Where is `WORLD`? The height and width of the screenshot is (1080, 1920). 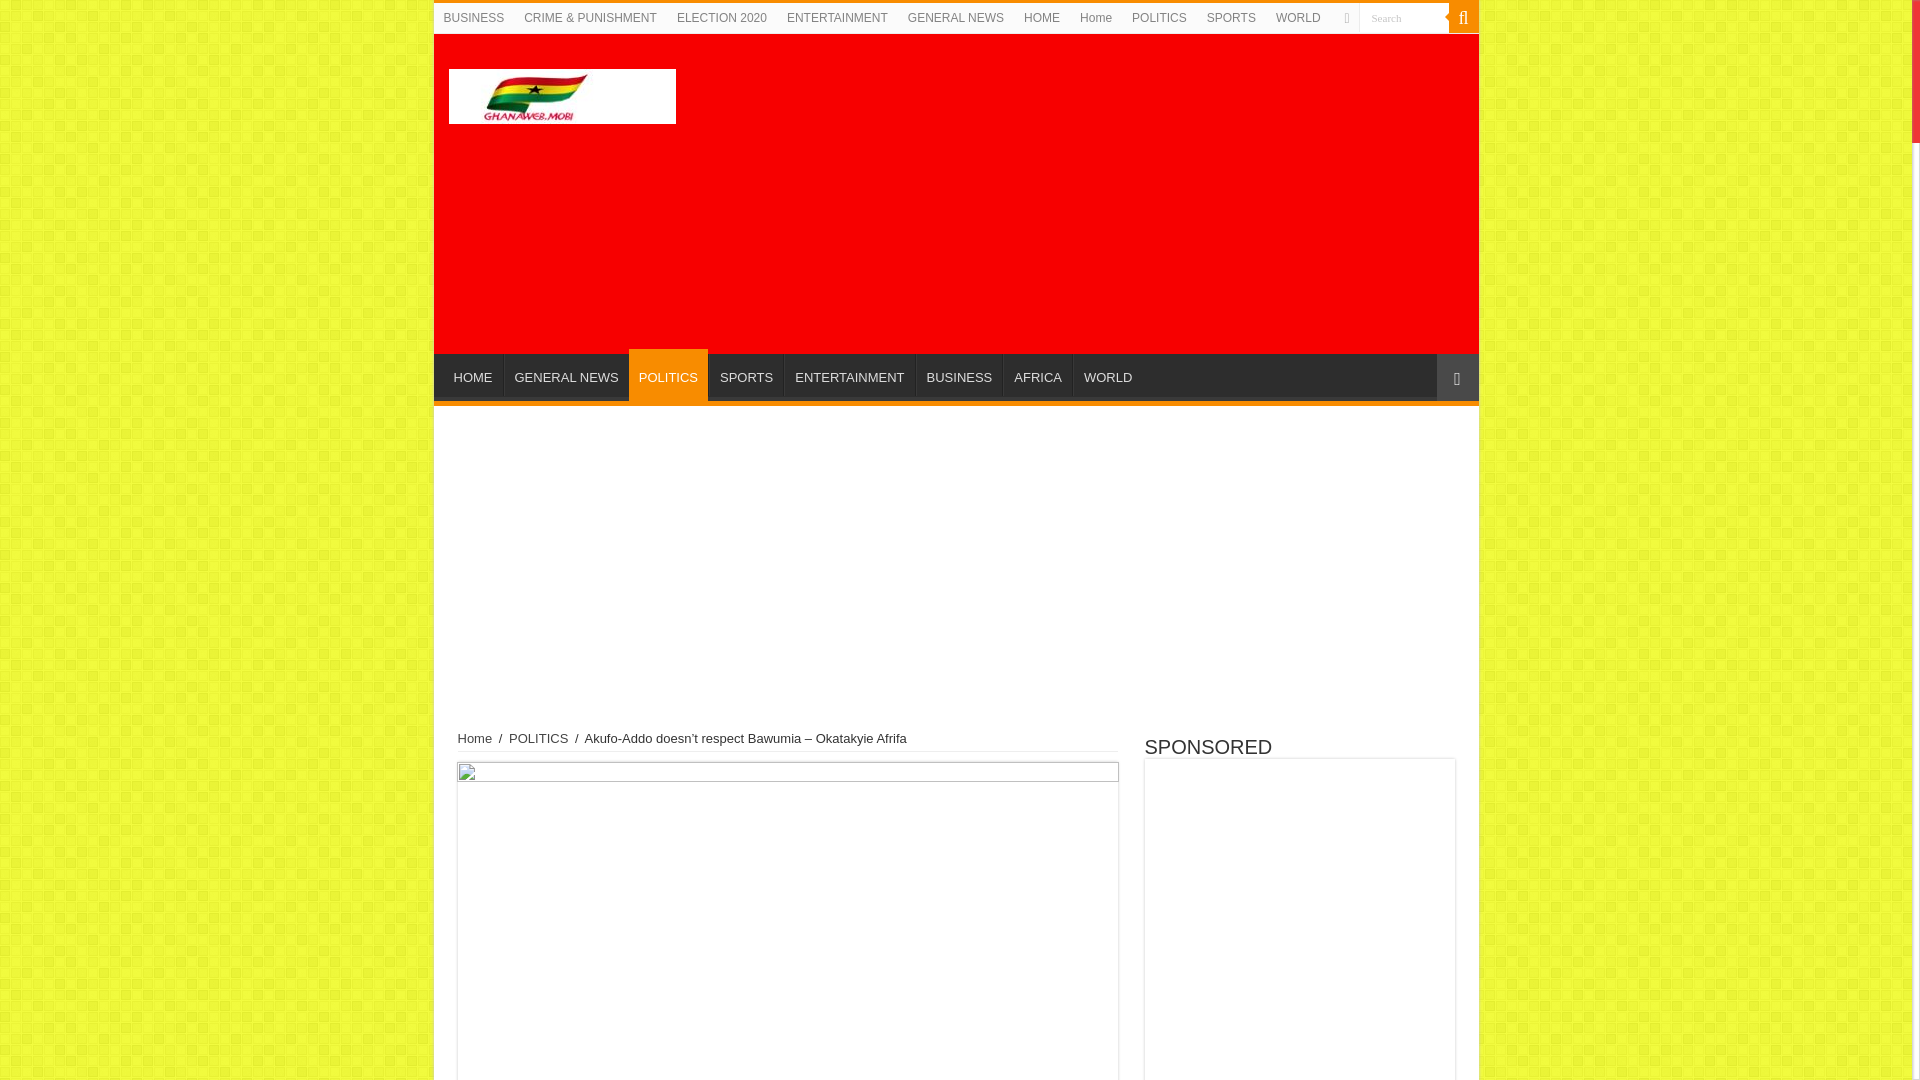
WORLD is located at coordinates (1108, 375).